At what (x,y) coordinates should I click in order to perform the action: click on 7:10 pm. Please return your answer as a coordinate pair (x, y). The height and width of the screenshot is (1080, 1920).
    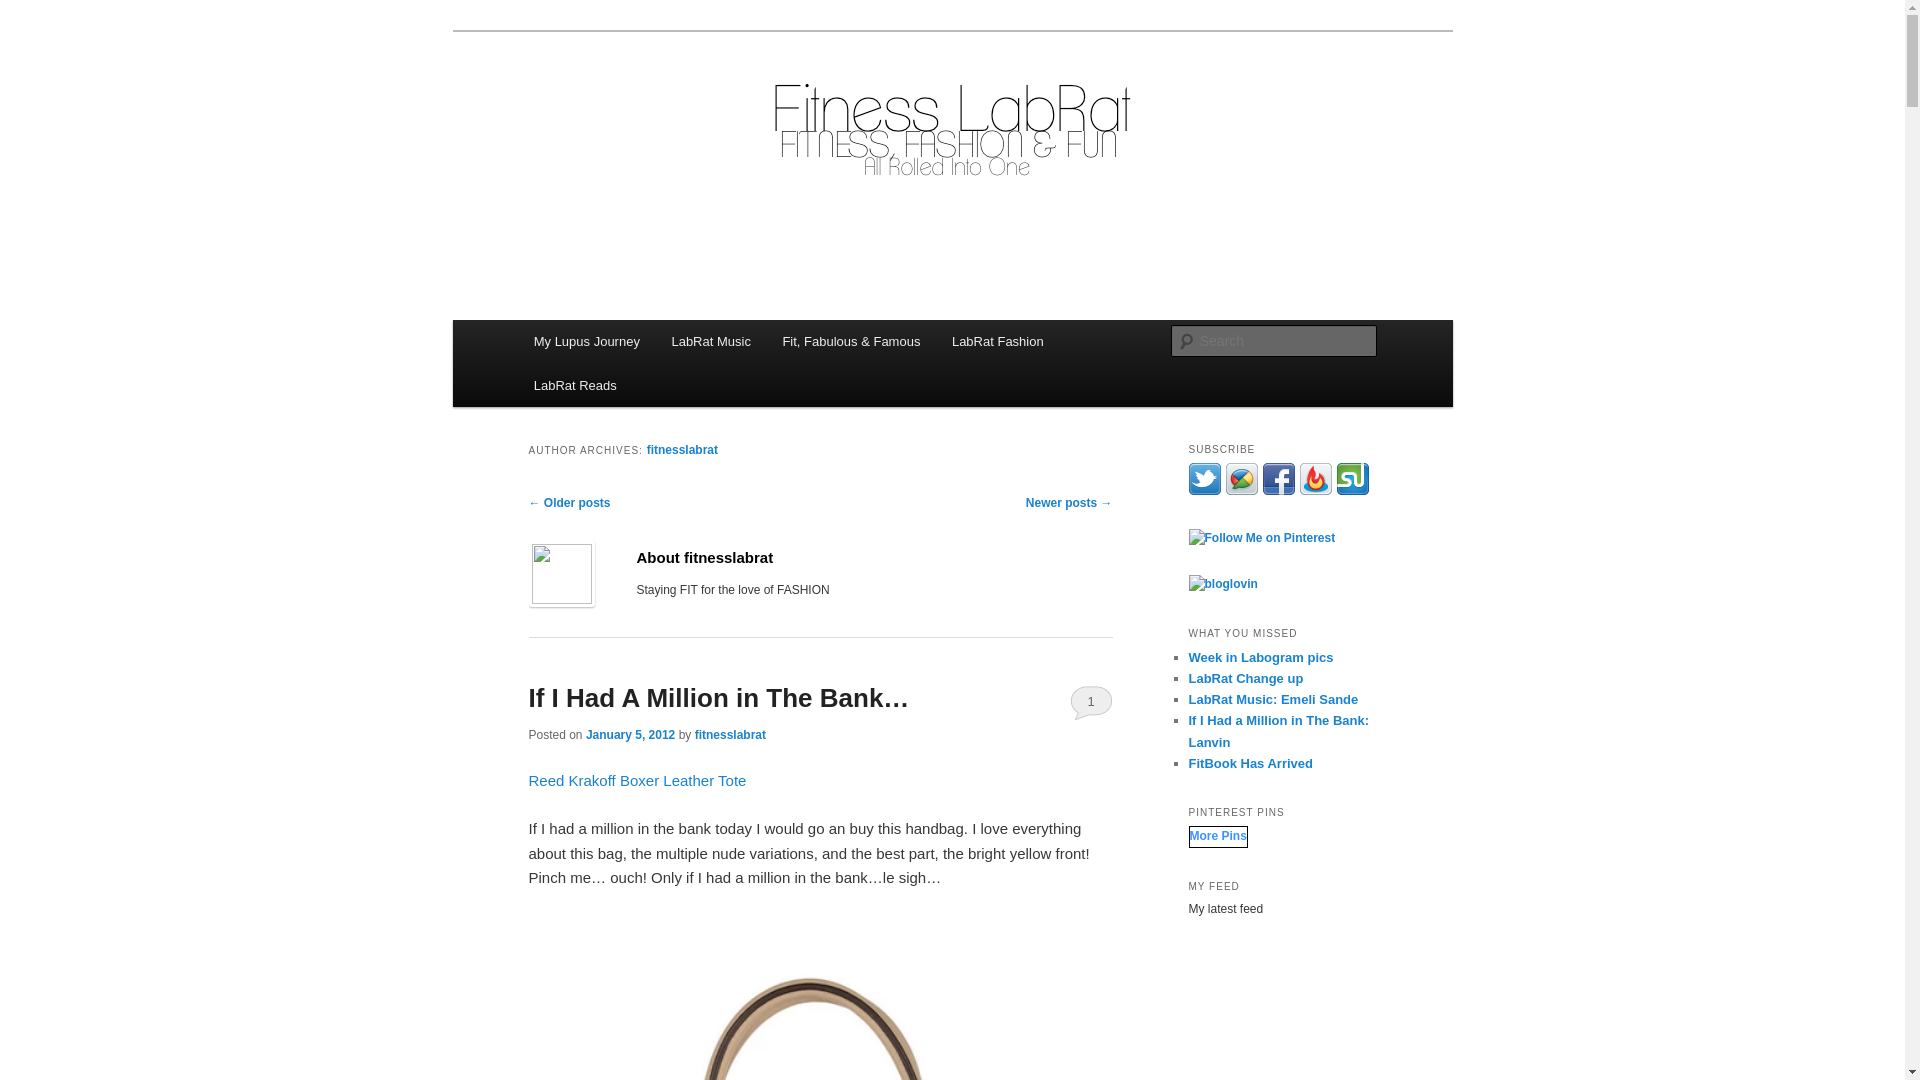
    Looking at the image, I should click on (630, 734).